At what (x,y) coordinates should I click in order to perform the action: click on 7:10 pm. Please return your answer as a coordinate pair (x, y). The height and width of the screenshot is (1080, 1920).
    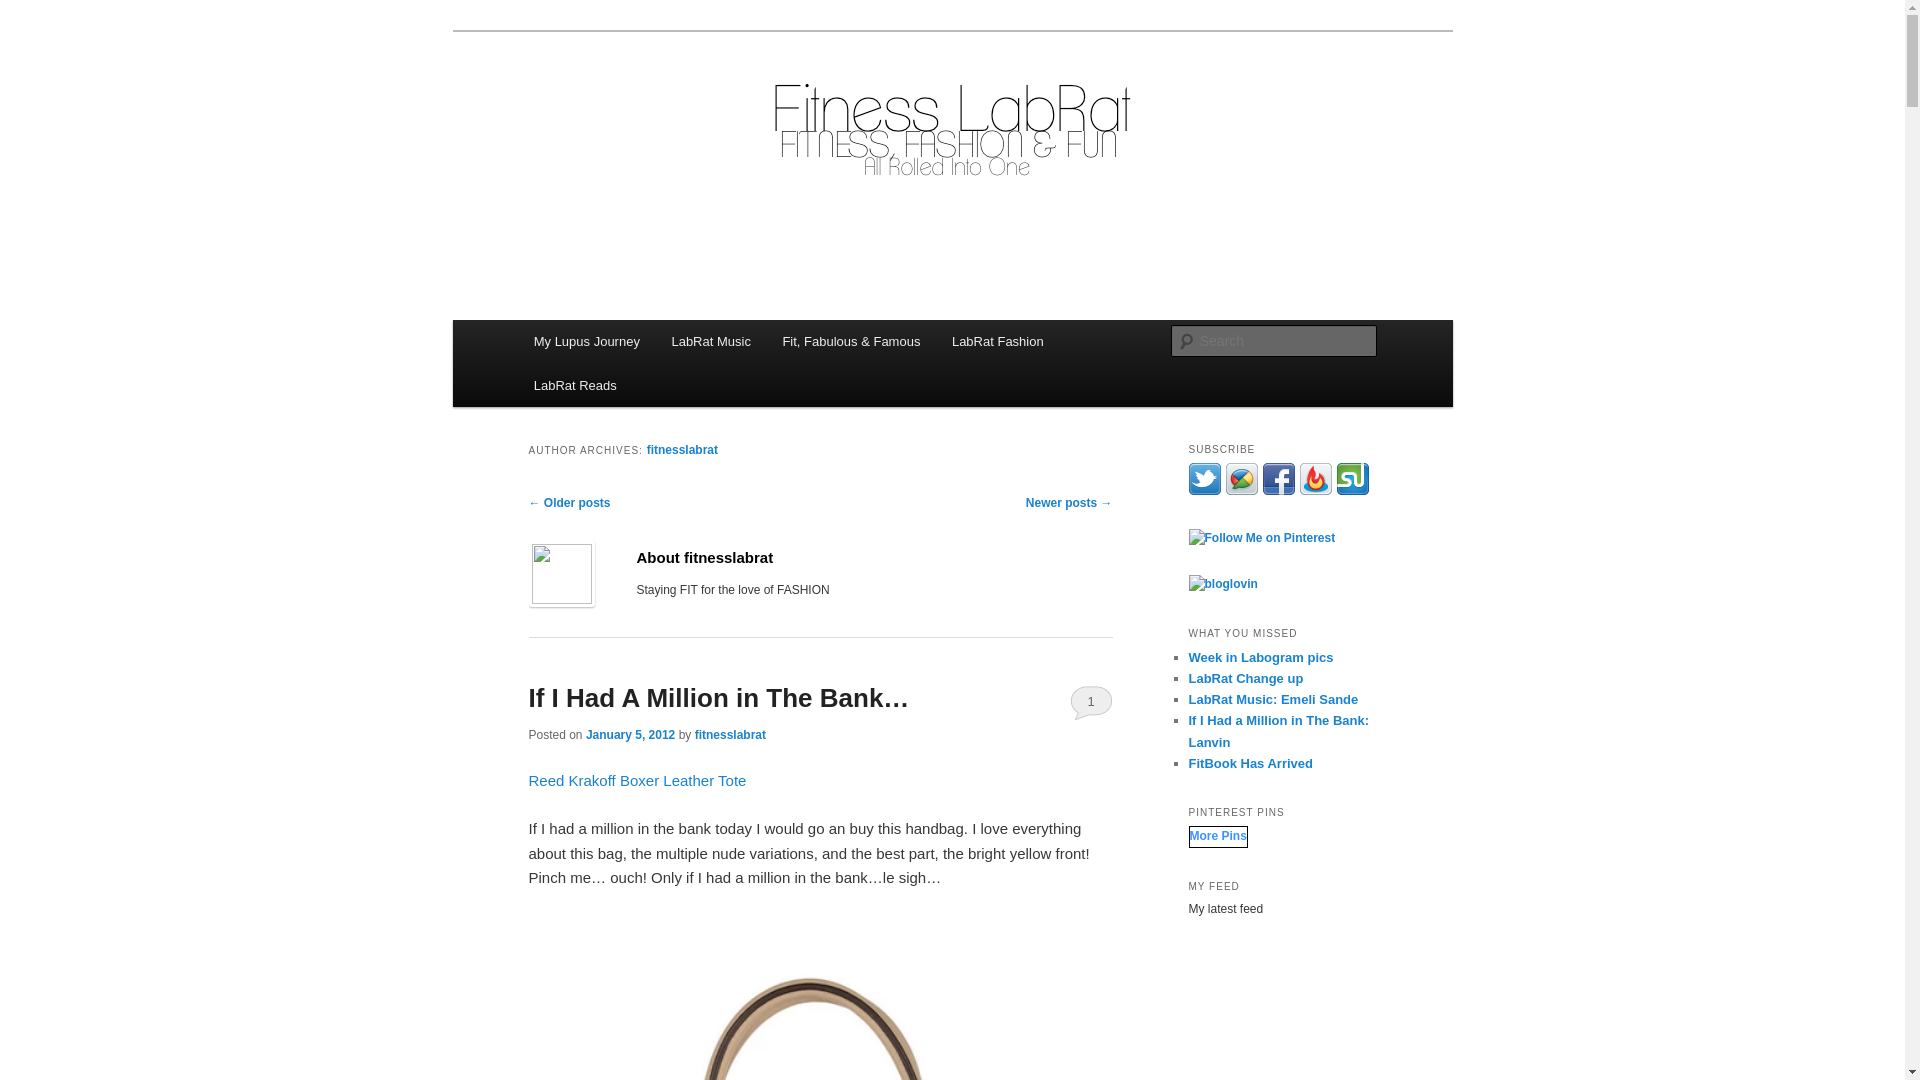
    Looking at the image, I should click on (630, 734).